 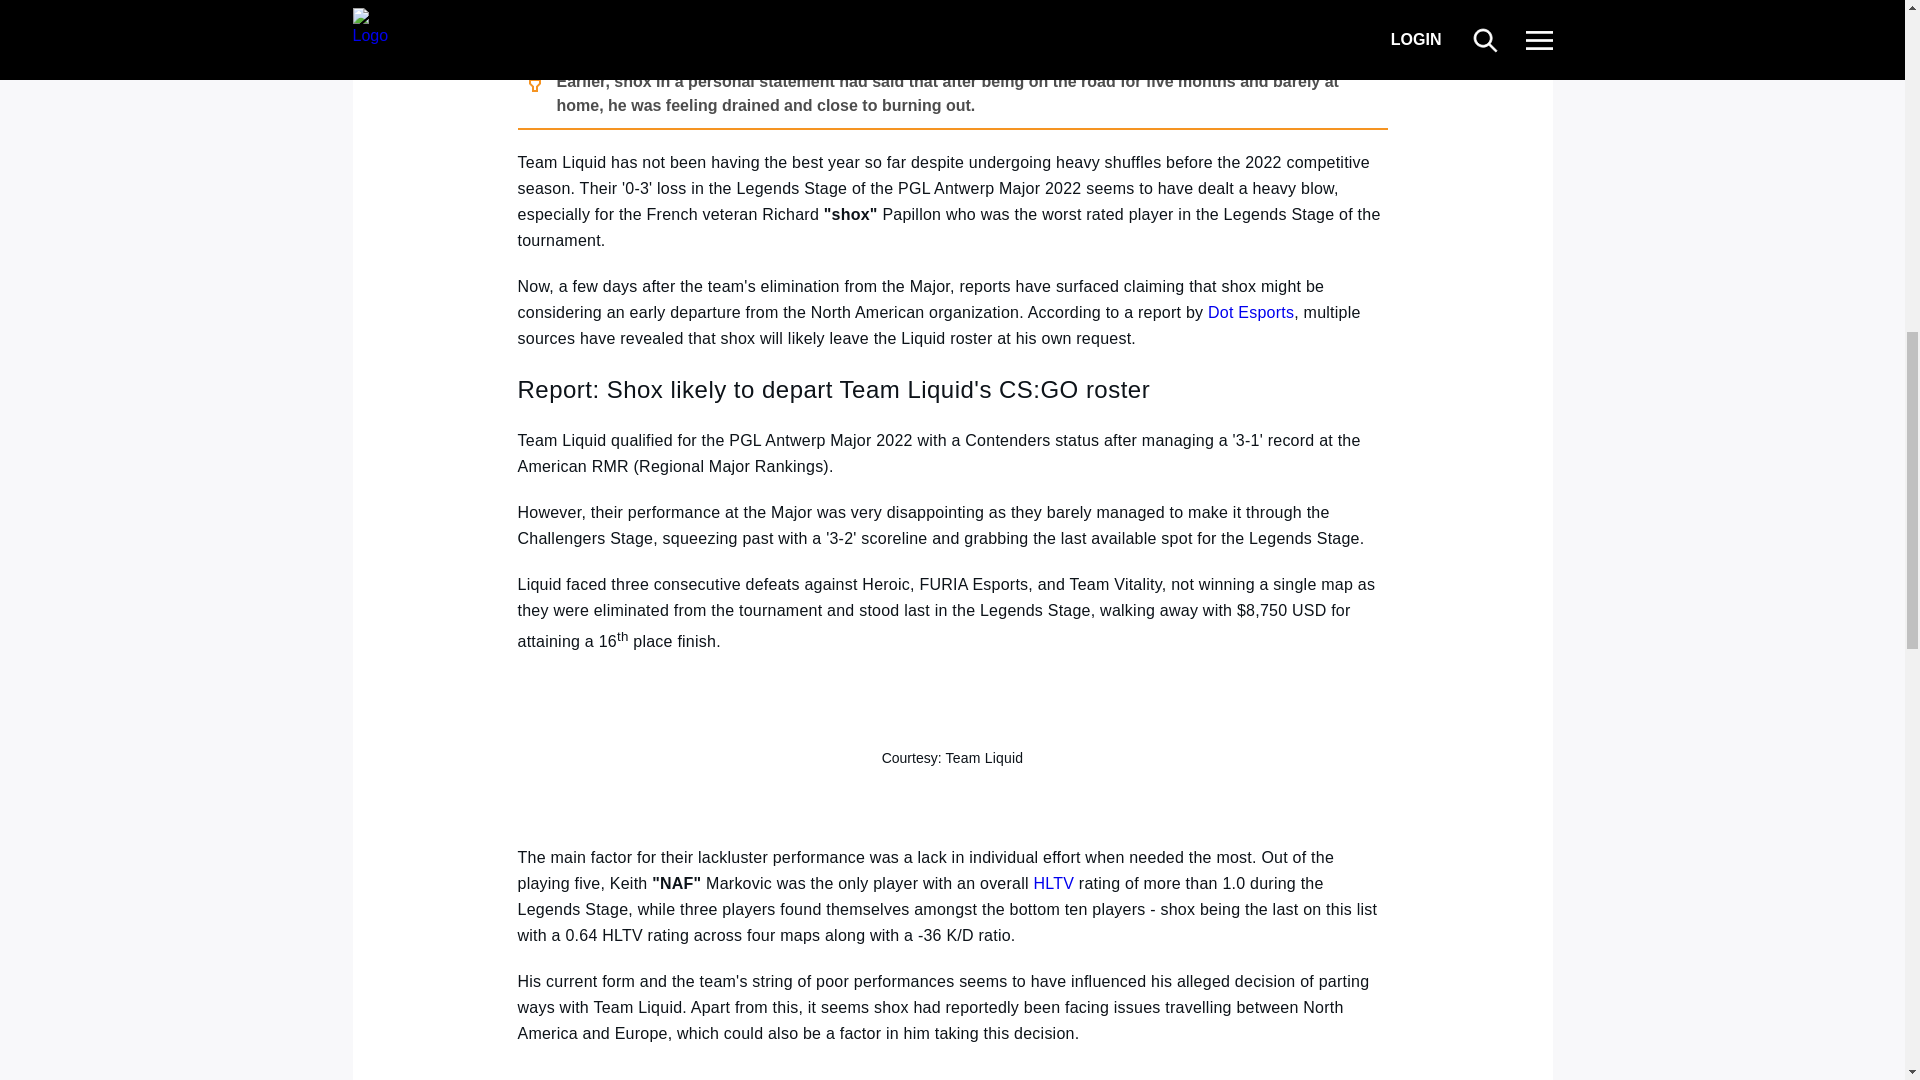 What do you see at coordinates (984, 757) in the screenshot?
I see `Team Liquid` at bounding box center [984, 757].